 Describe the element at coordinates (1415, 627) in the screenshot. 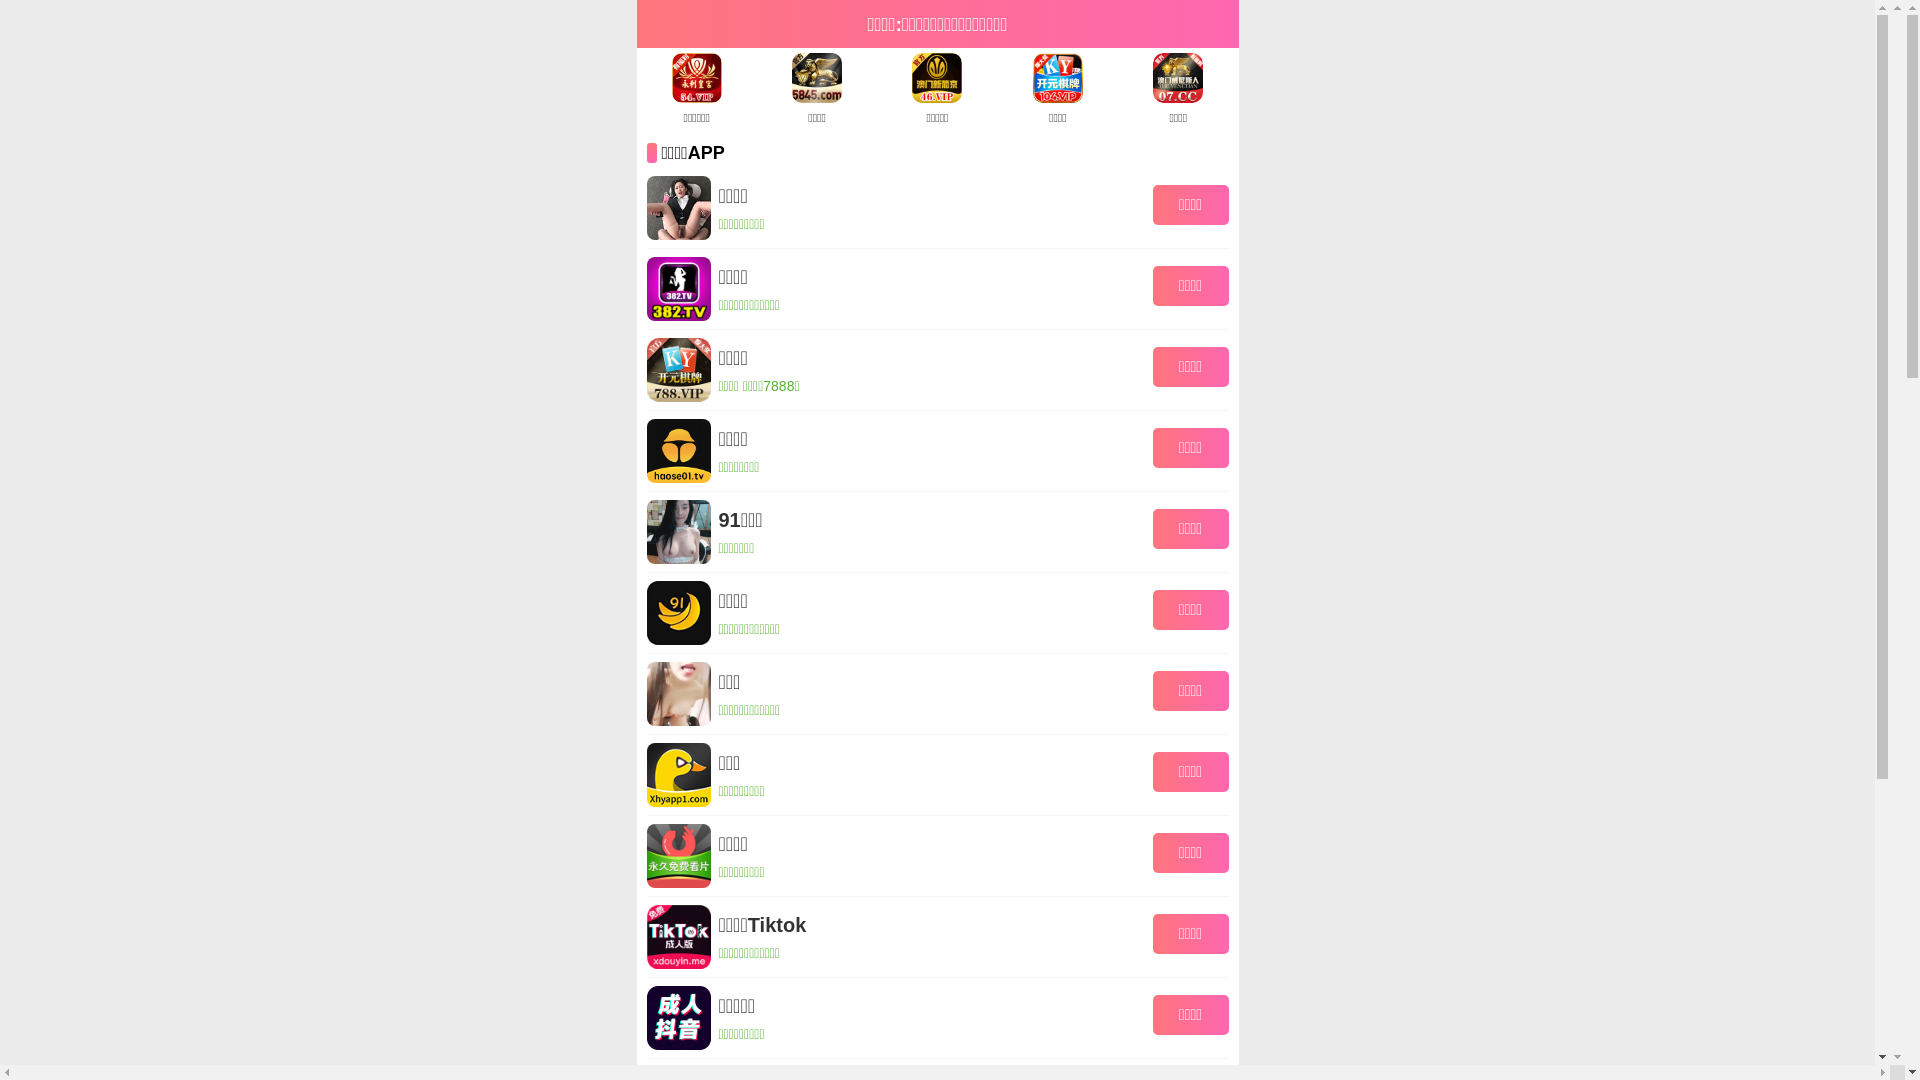

I see `More>>` at that location.